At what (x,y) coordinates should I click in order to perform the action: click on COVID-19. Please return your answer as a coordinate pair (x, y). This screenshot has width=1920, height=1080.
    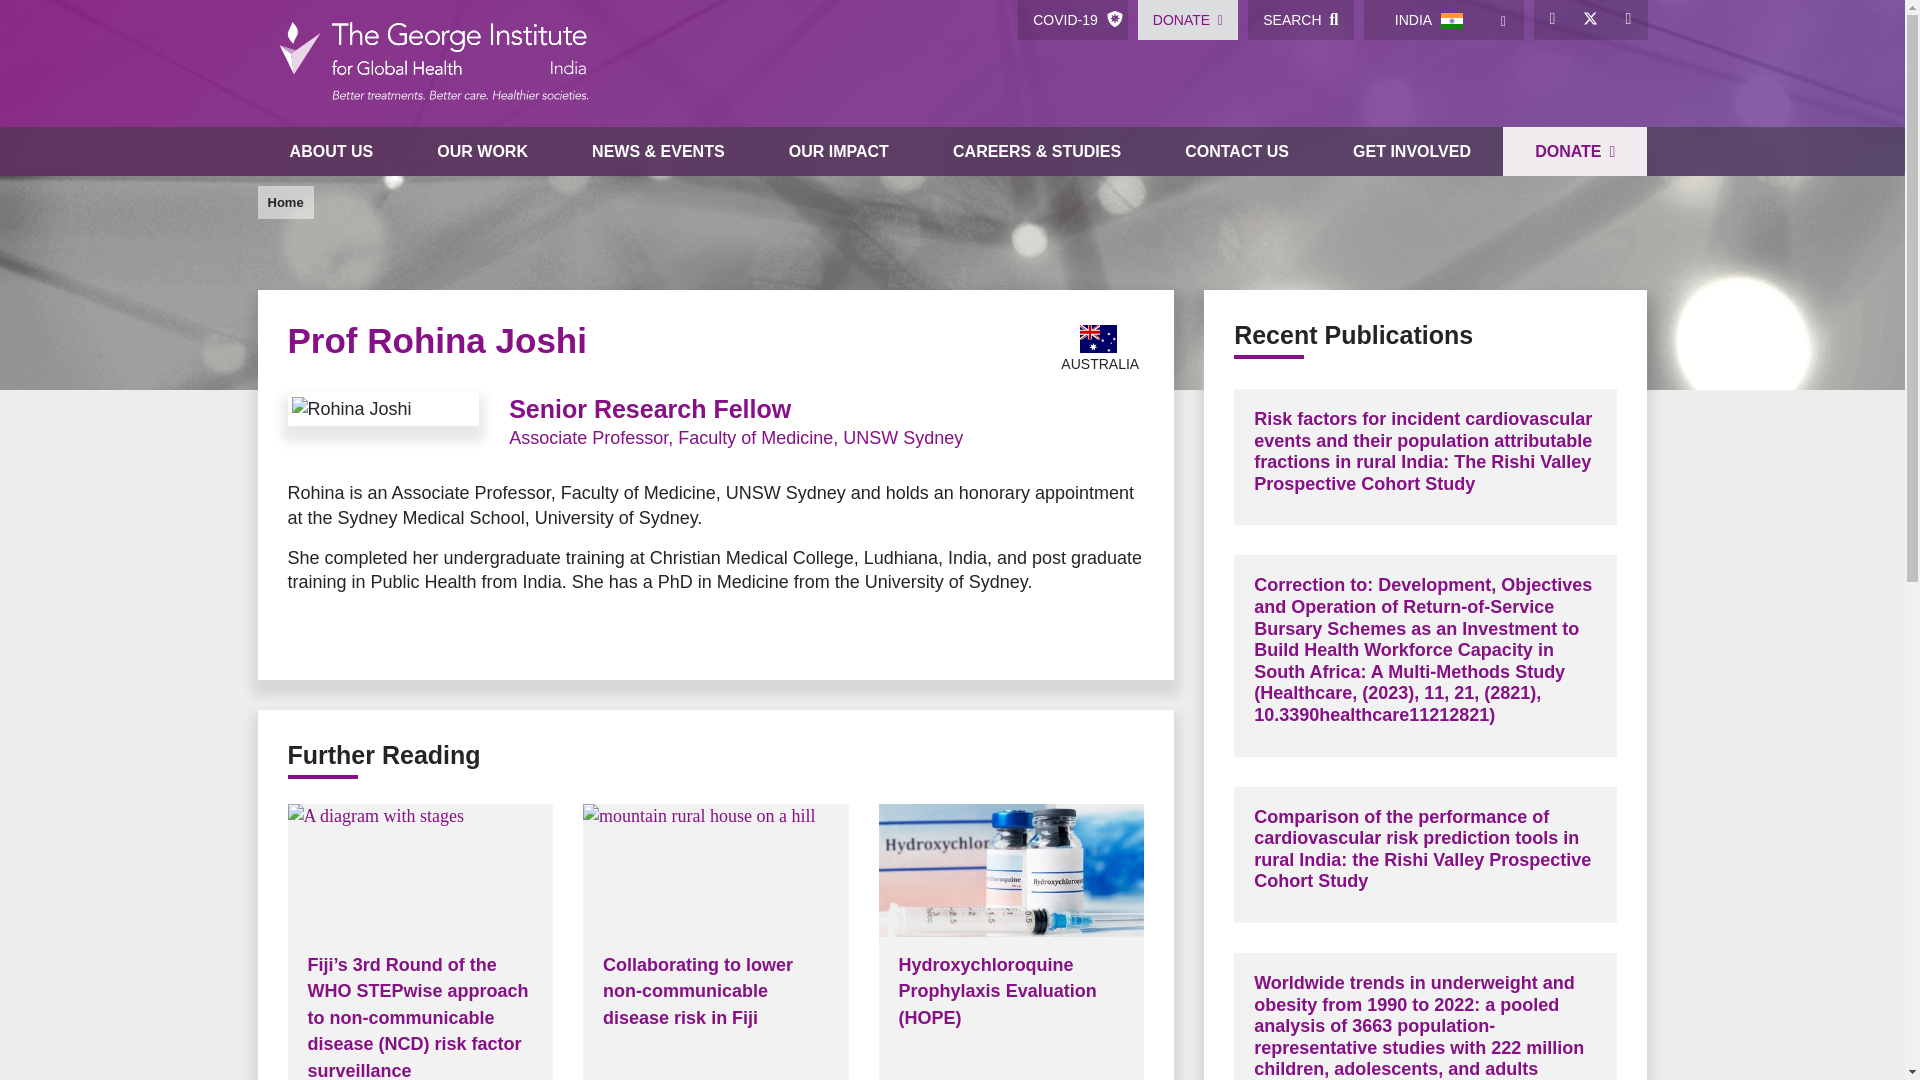
    Looking at the image, I should click on (1072, 20).